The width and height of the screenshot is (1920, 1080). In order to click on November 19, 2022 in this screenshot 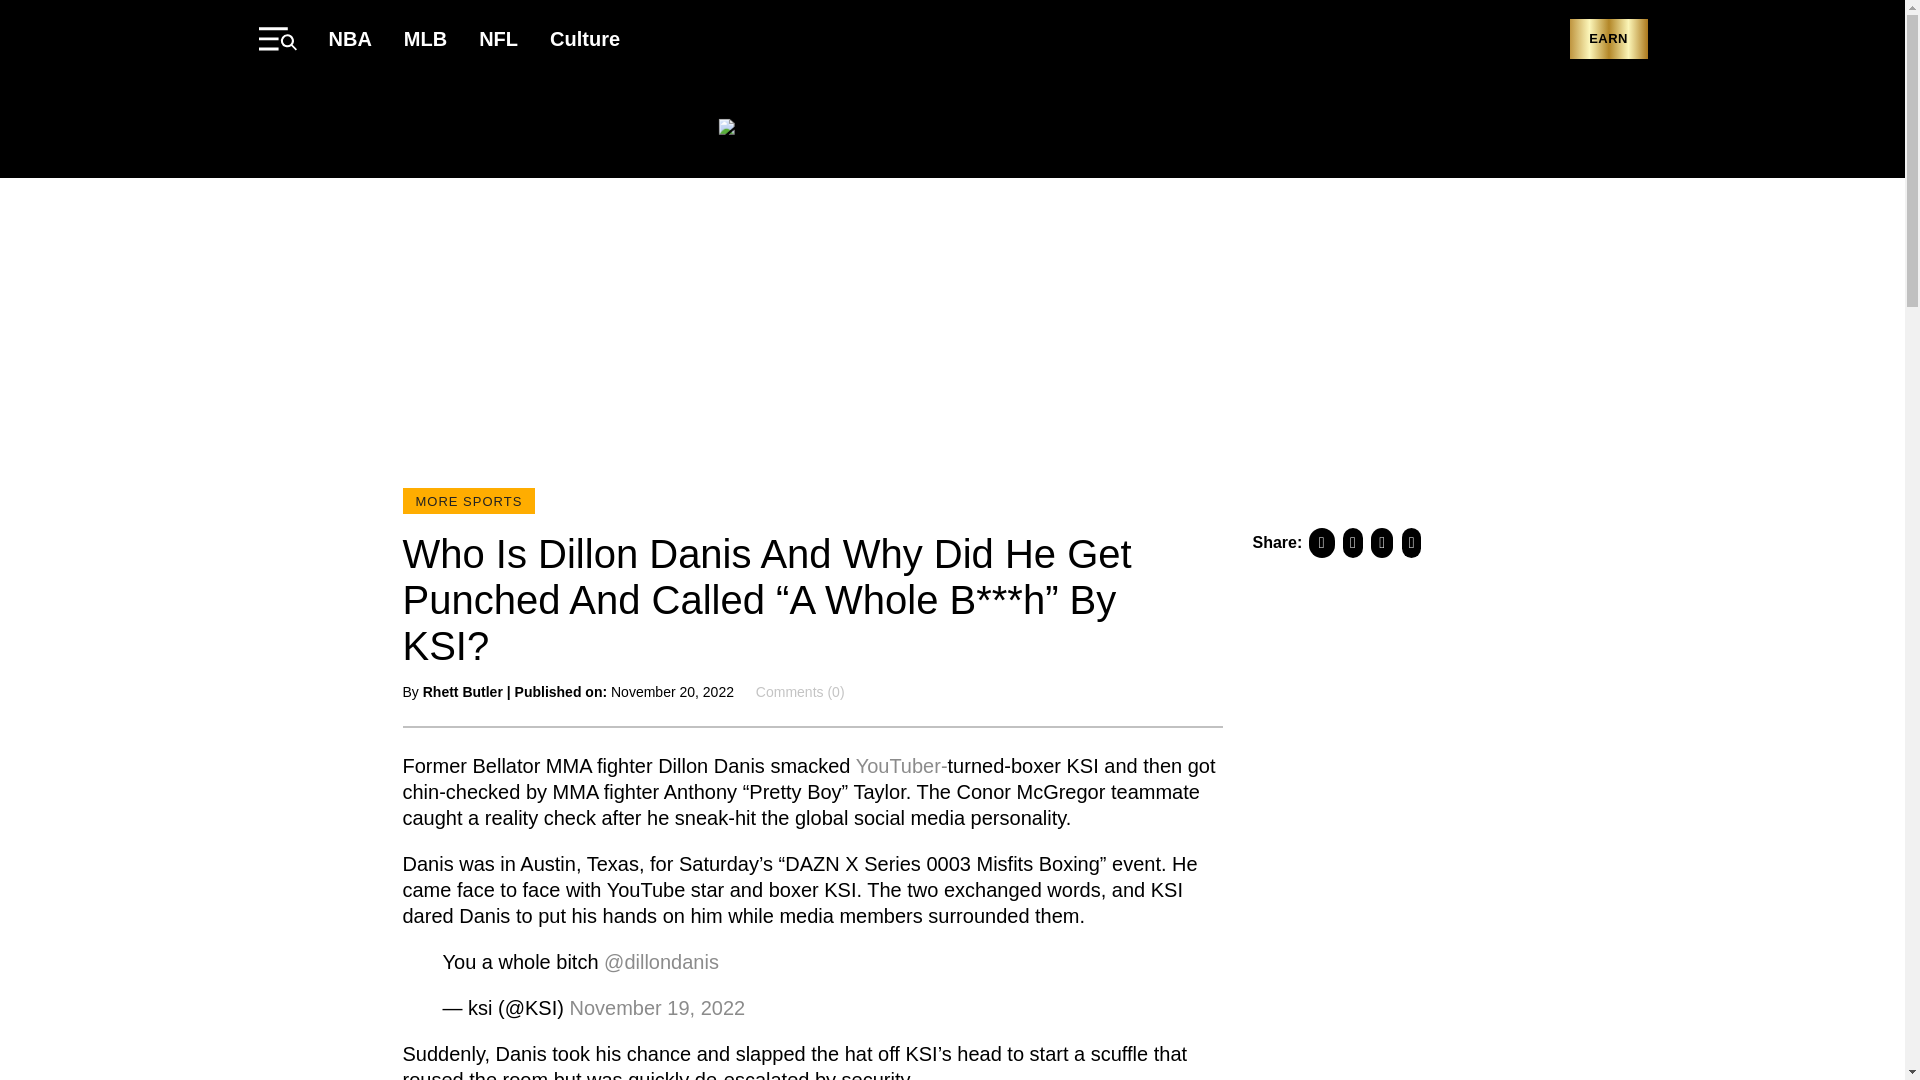, I will do `click(656, 1006)`.